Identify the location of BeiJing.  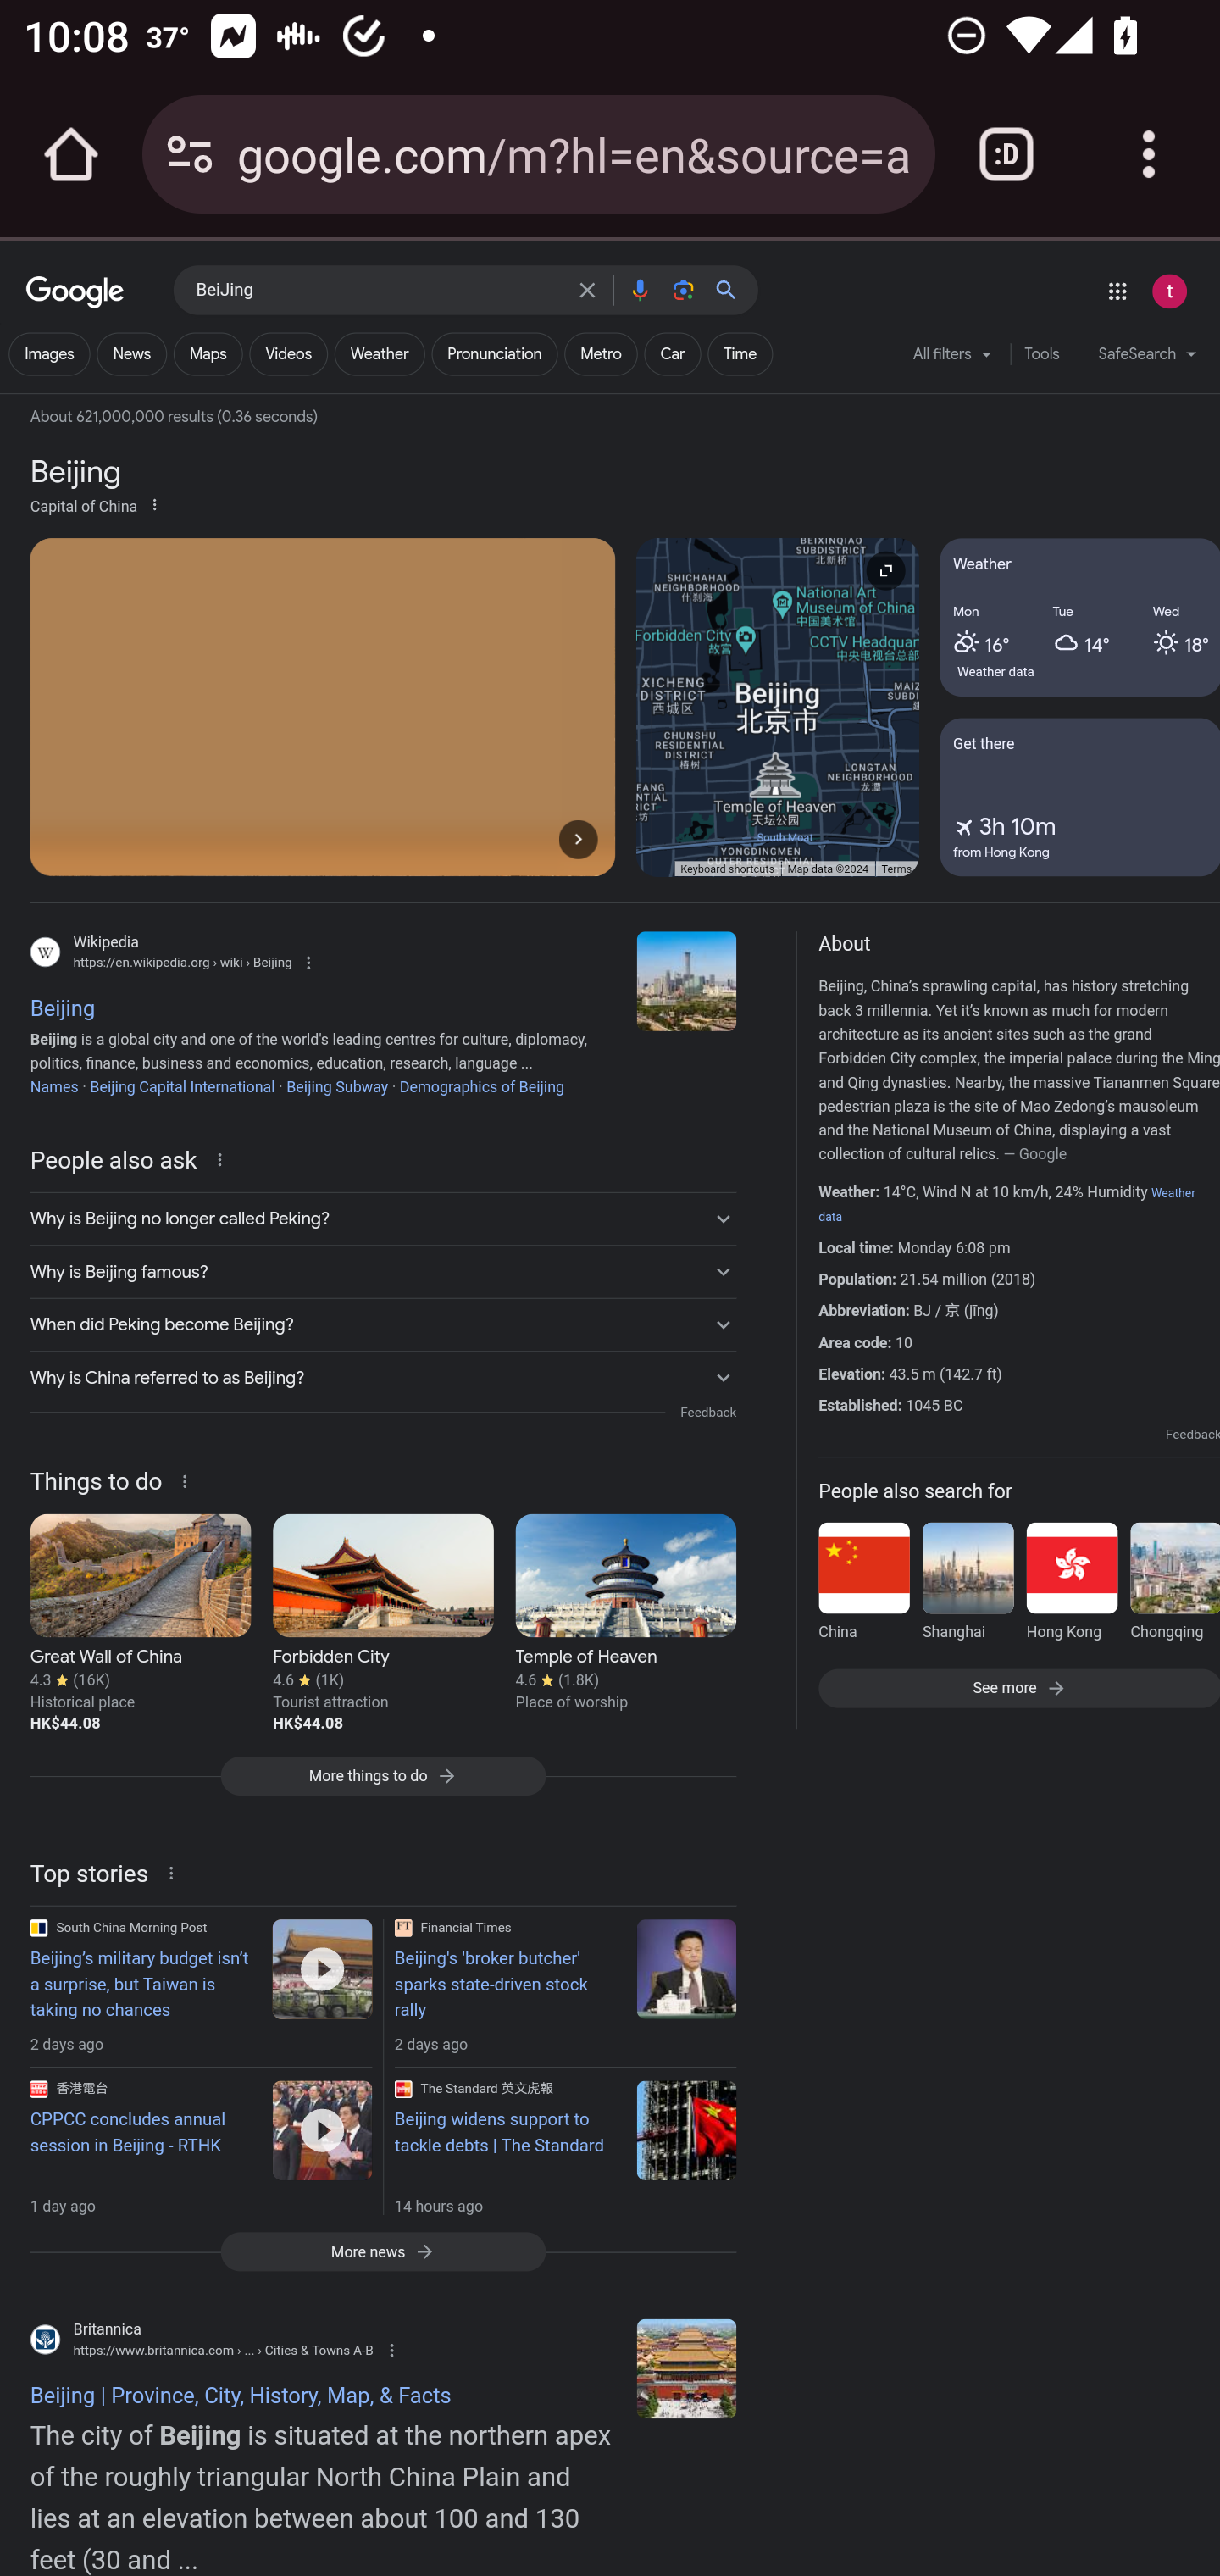
(378, 291).